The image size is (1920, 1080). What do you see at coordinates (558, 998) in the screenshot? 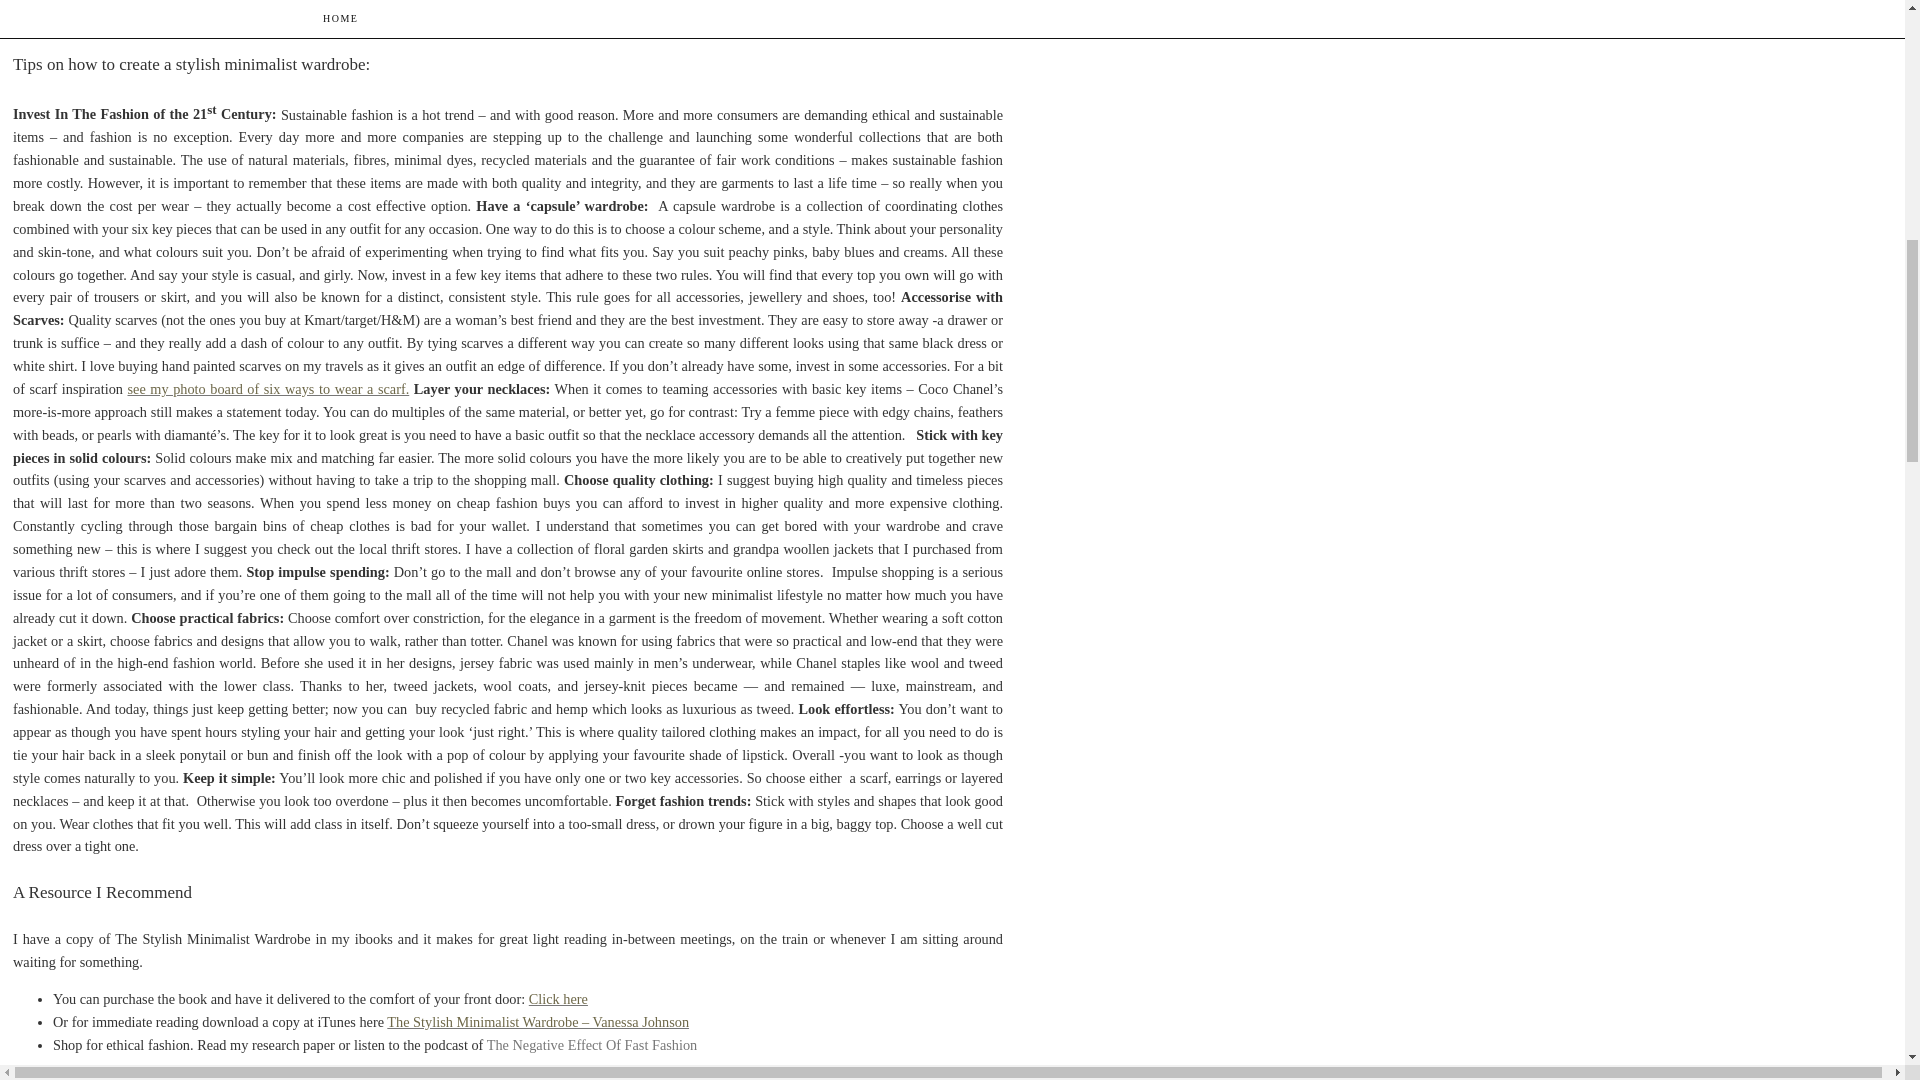
I see `Click here` at bounding box center [558, 998].